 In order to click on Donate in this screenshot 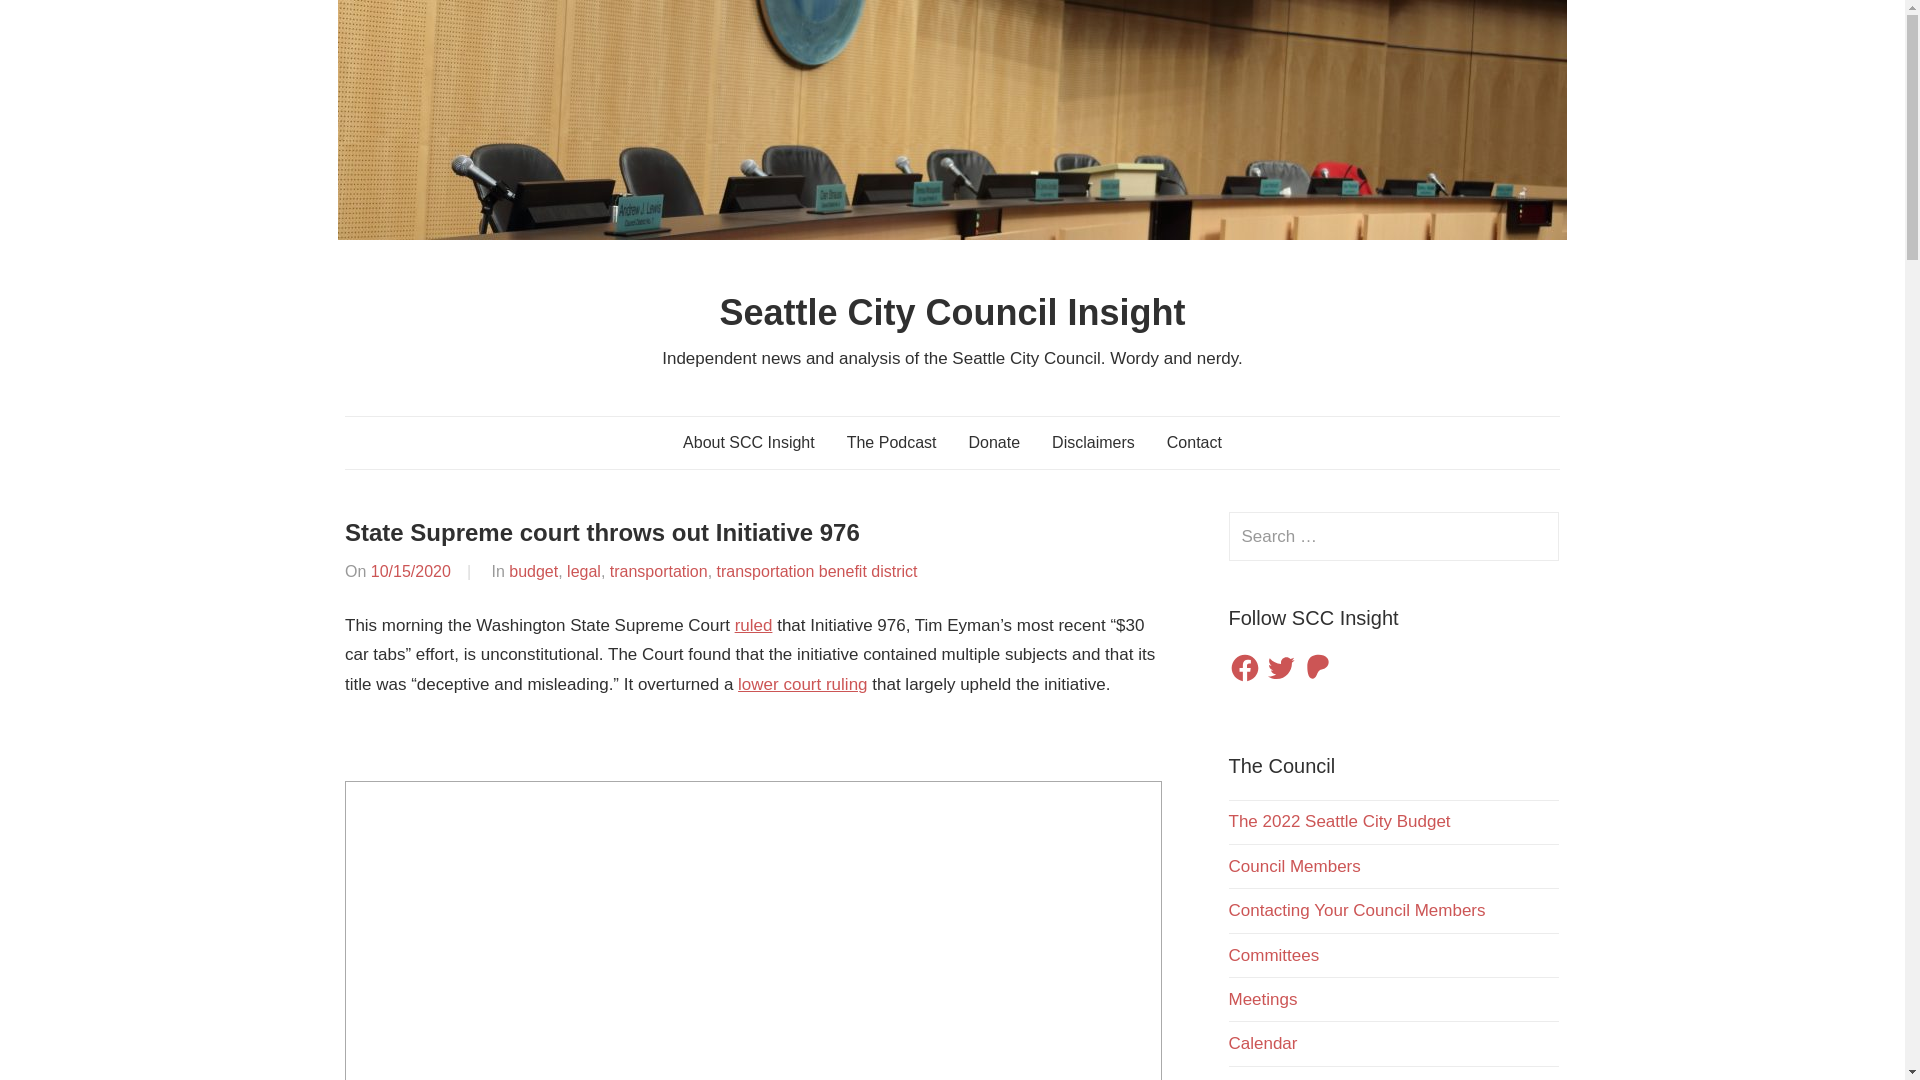, I will do `click(994, 442)`.